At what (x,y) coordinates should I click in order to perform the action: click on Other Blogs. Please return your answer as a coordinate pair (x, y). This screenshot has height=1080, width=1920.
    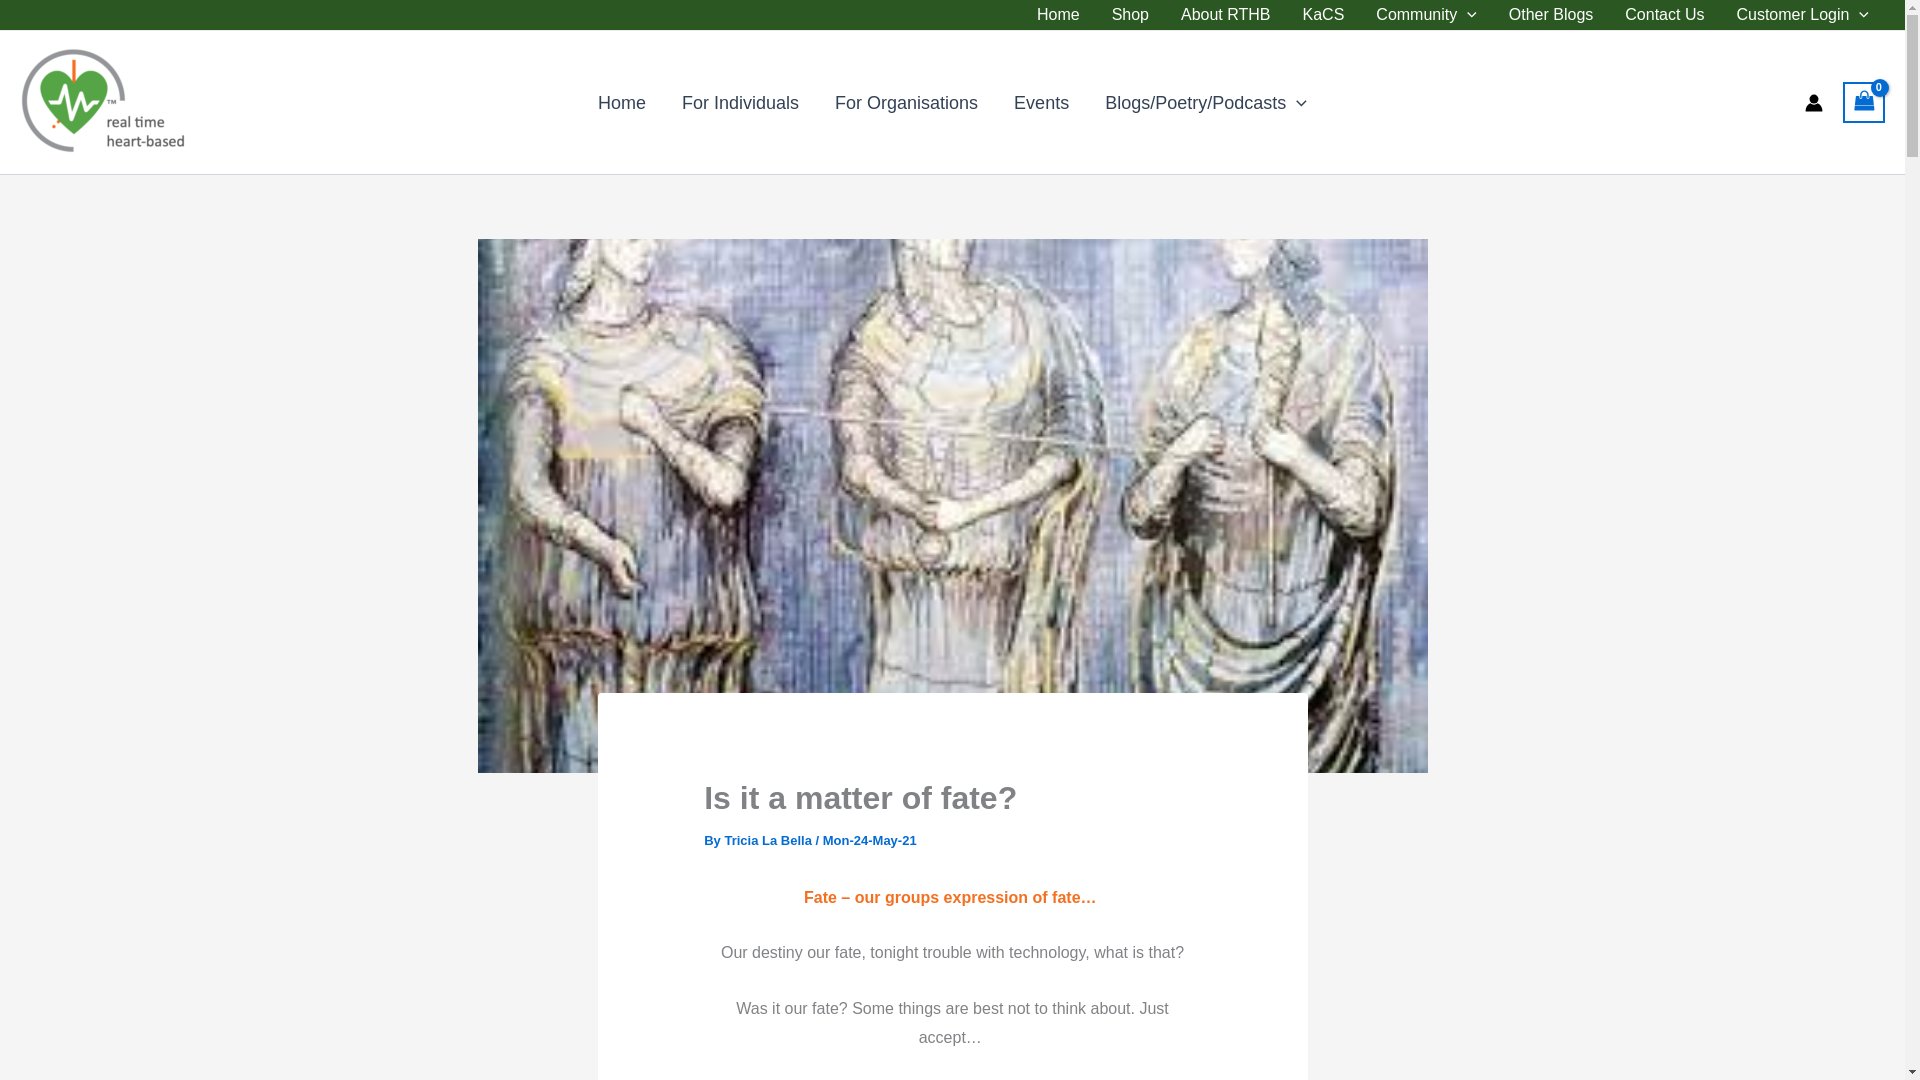
    Looking at the image, I should click on (1550, 15).